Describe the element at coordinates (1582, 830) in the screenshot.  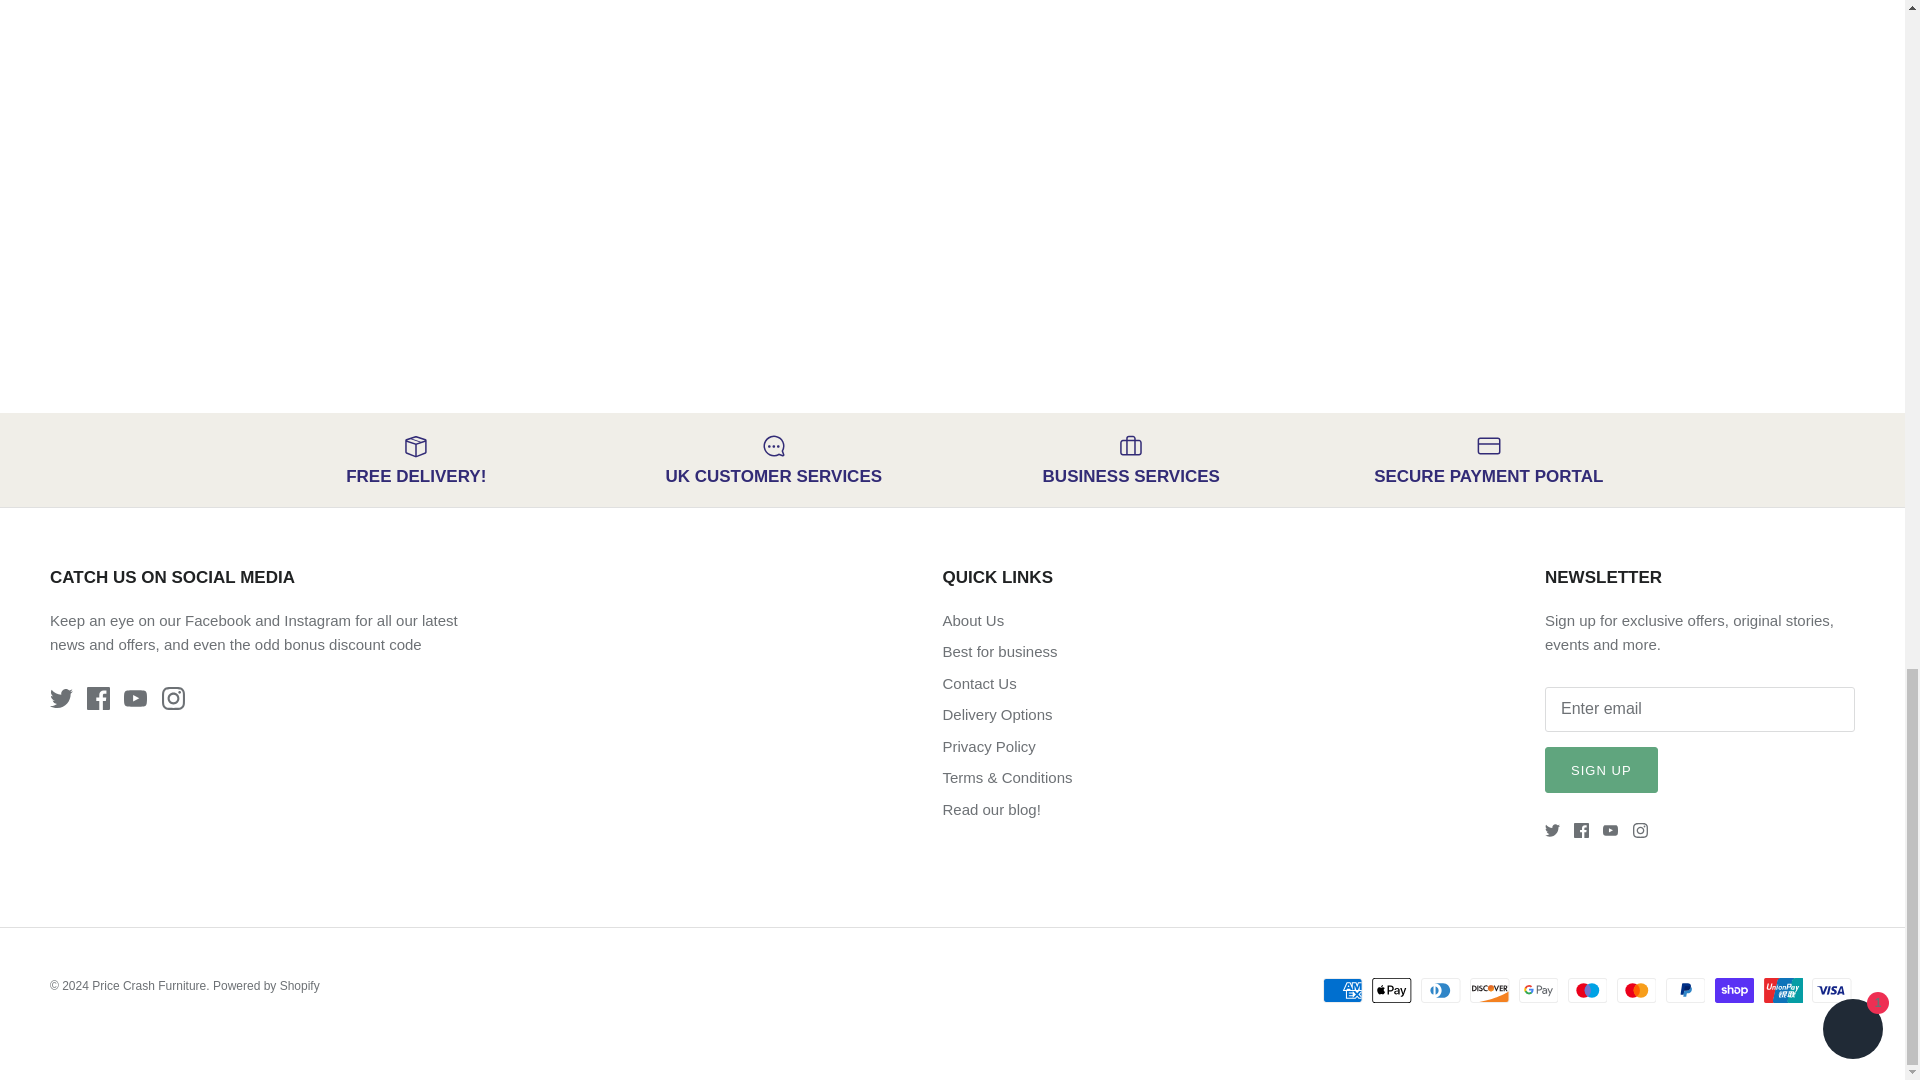
I see `Facebook` at that location.